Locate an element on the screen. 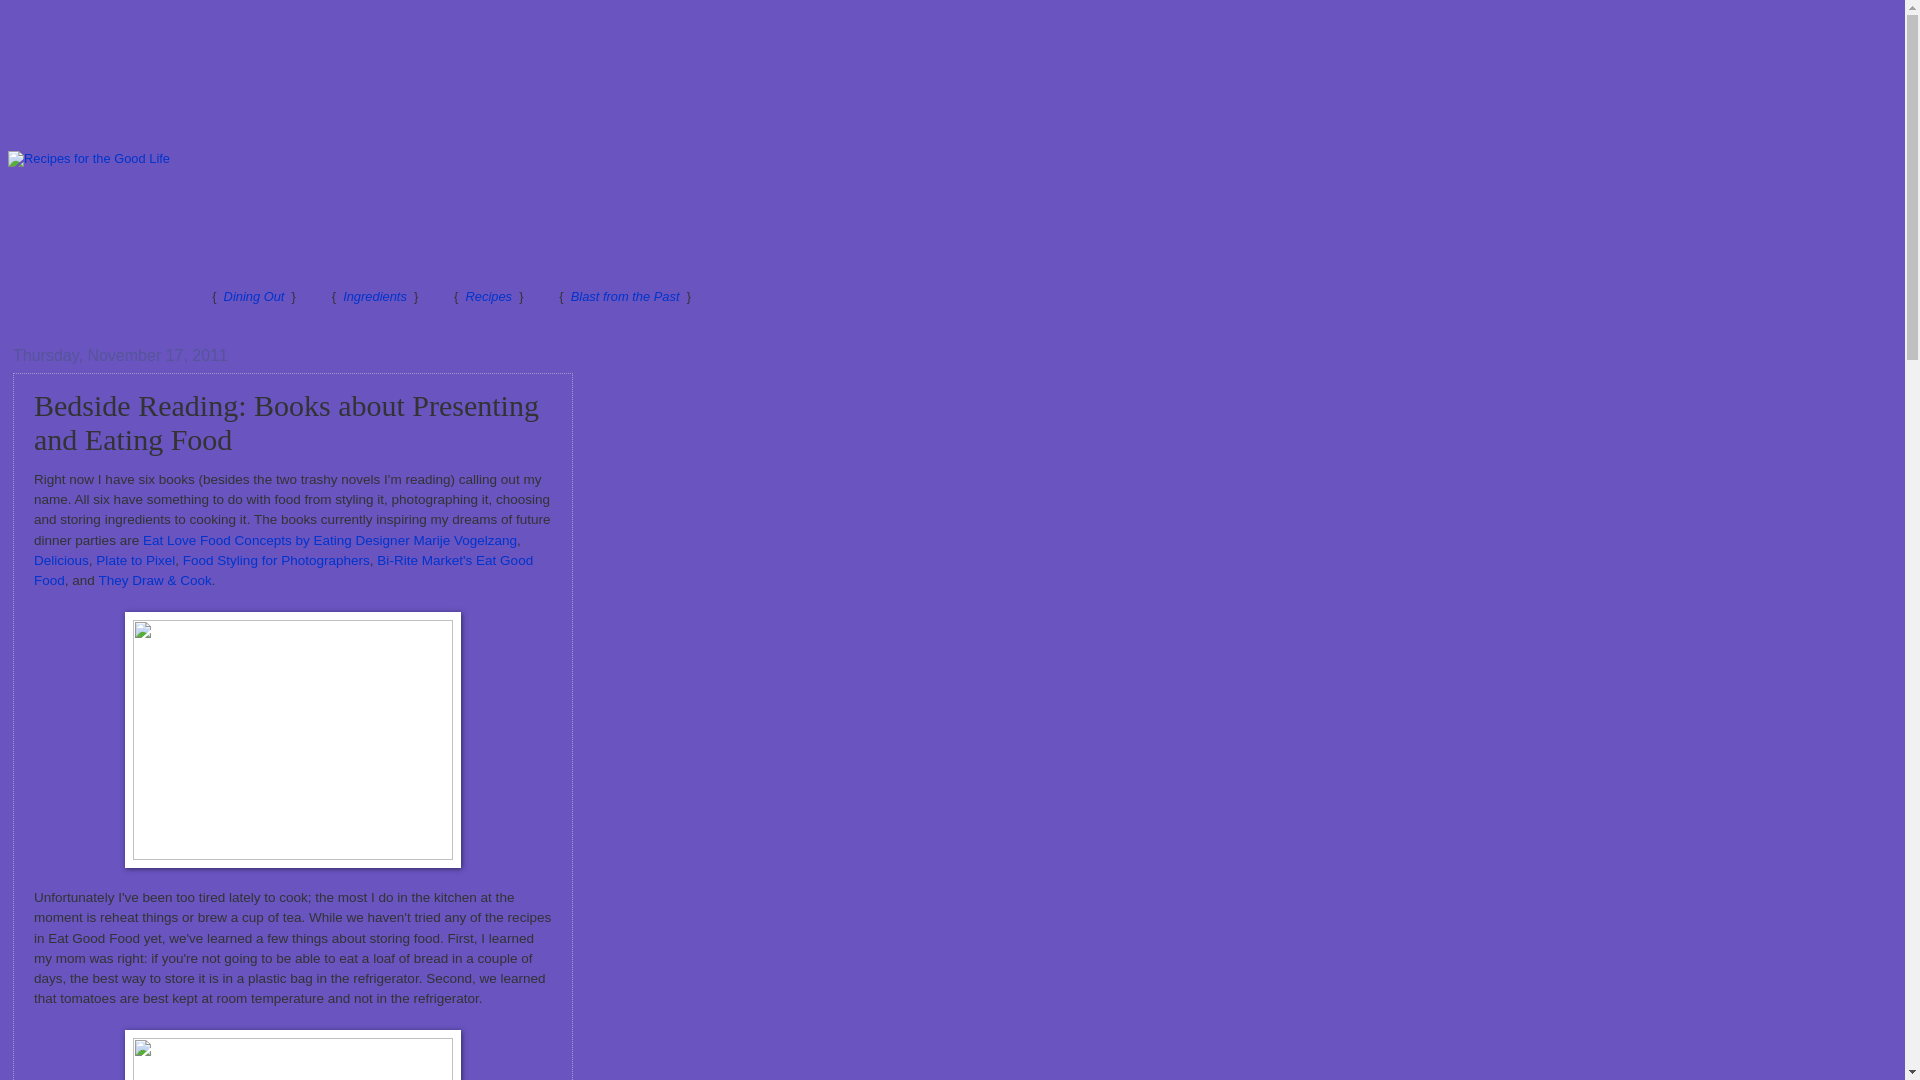  Bi-Rite Market's Eat Good Food is located at coordinates (284, 570).